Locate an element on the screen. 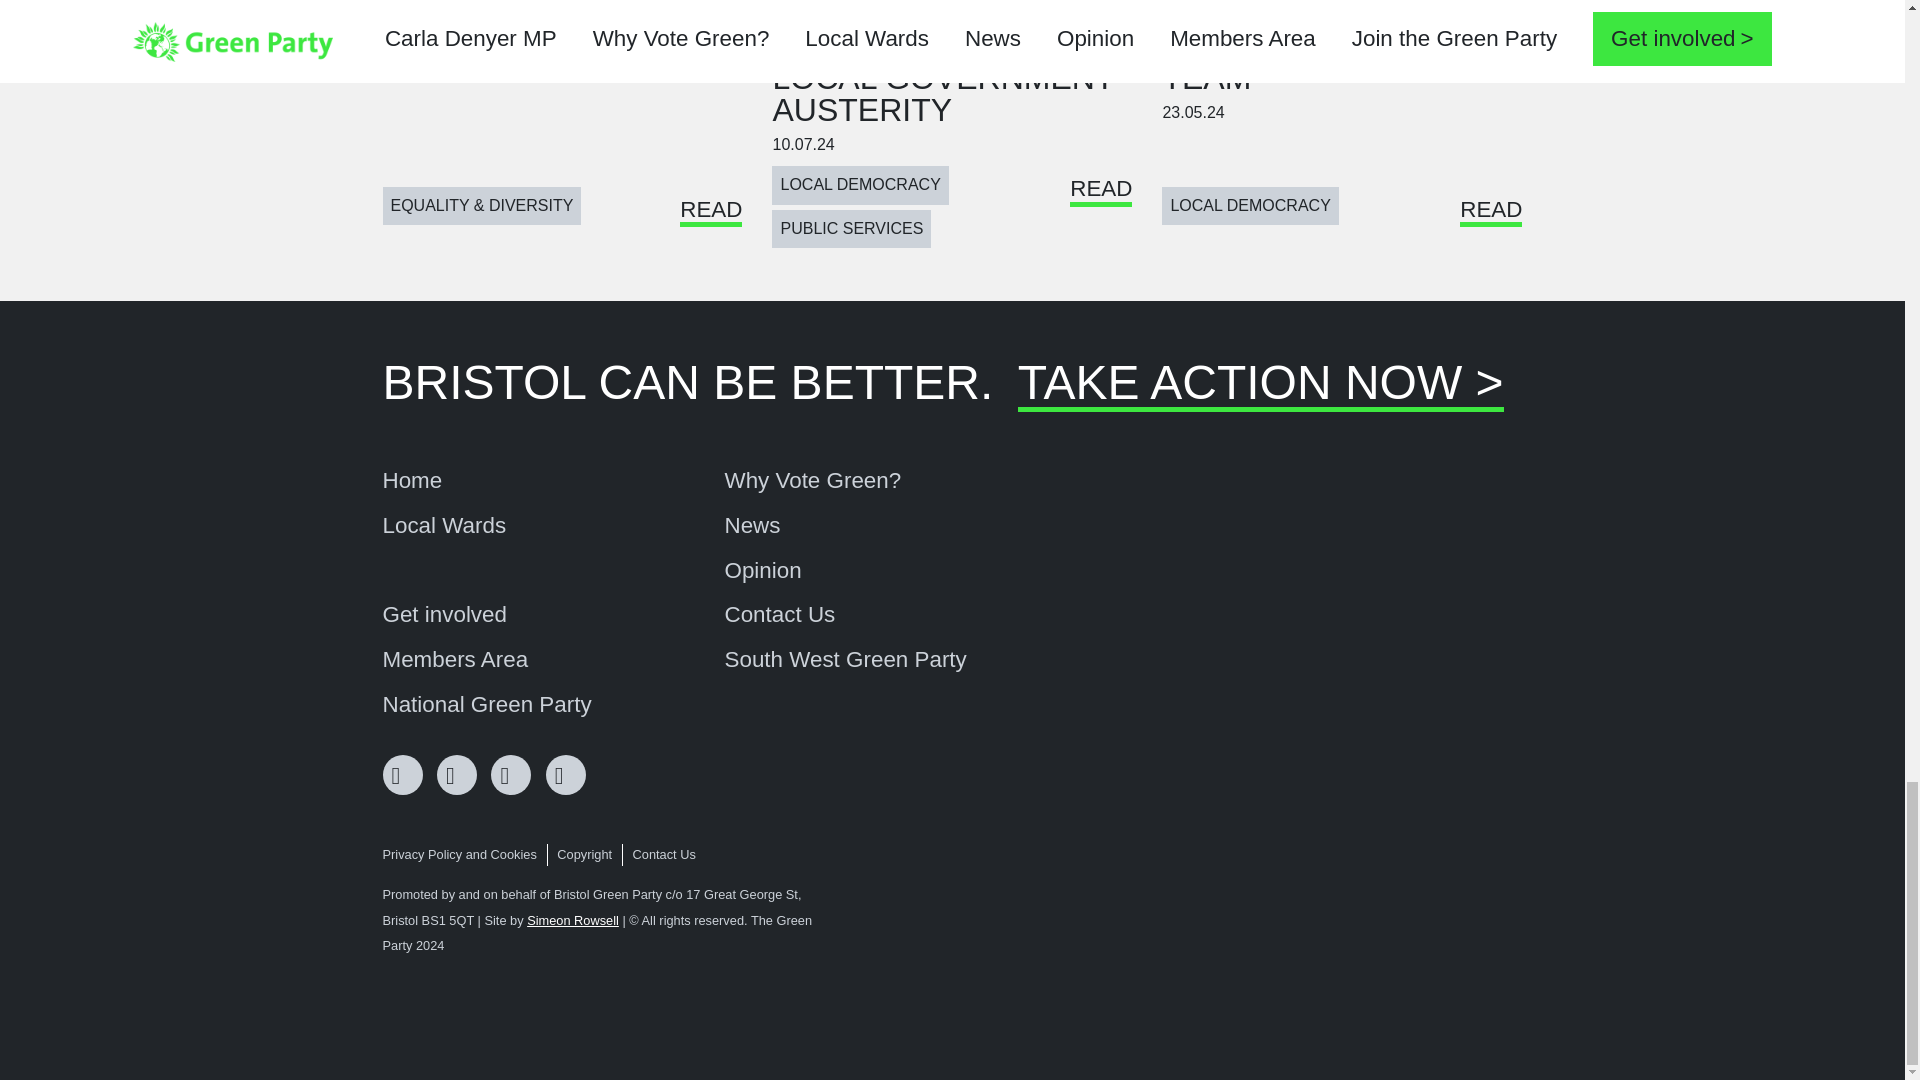 This screenshot has width=1920, height=1080. Opinion is located at coordinates (762, 571).